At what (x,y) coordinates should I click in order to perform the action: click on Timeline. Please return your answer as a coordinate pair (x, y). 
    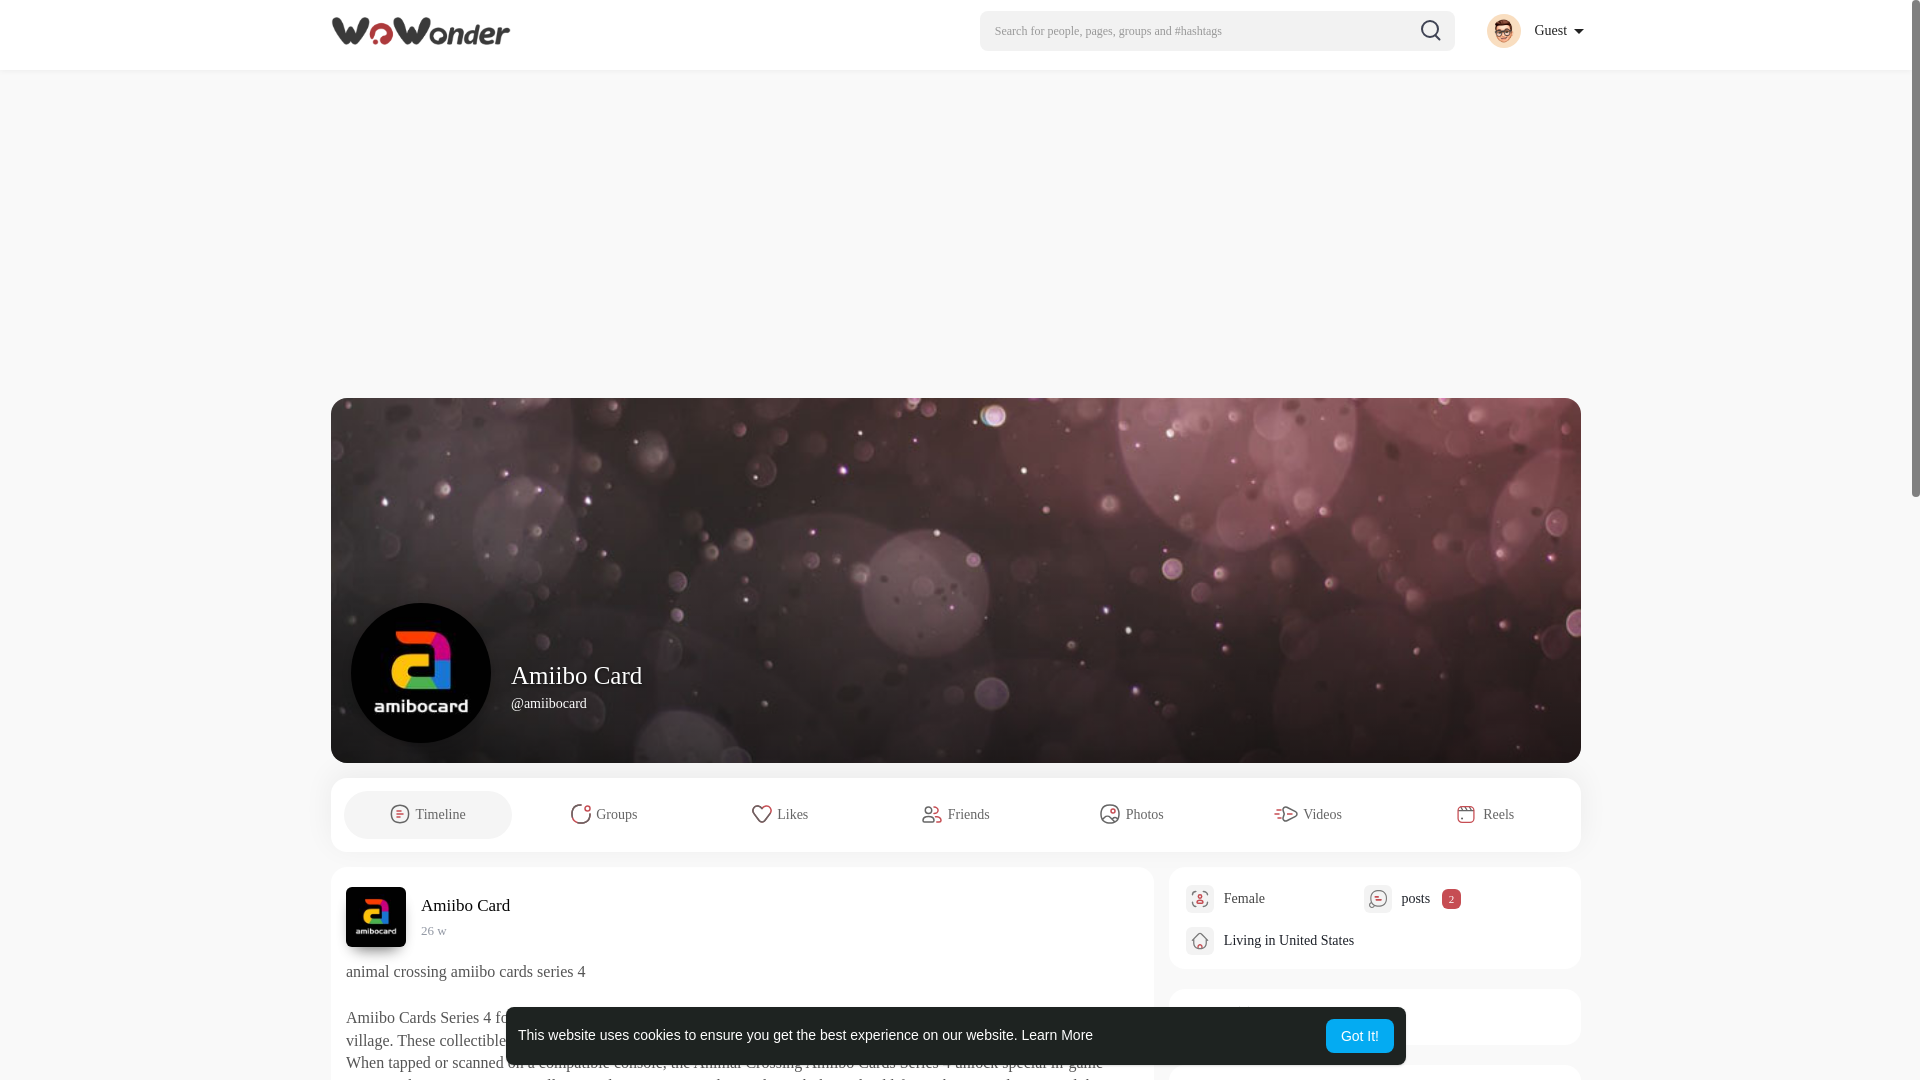
    Looking at the image, I should click on (428, 814).